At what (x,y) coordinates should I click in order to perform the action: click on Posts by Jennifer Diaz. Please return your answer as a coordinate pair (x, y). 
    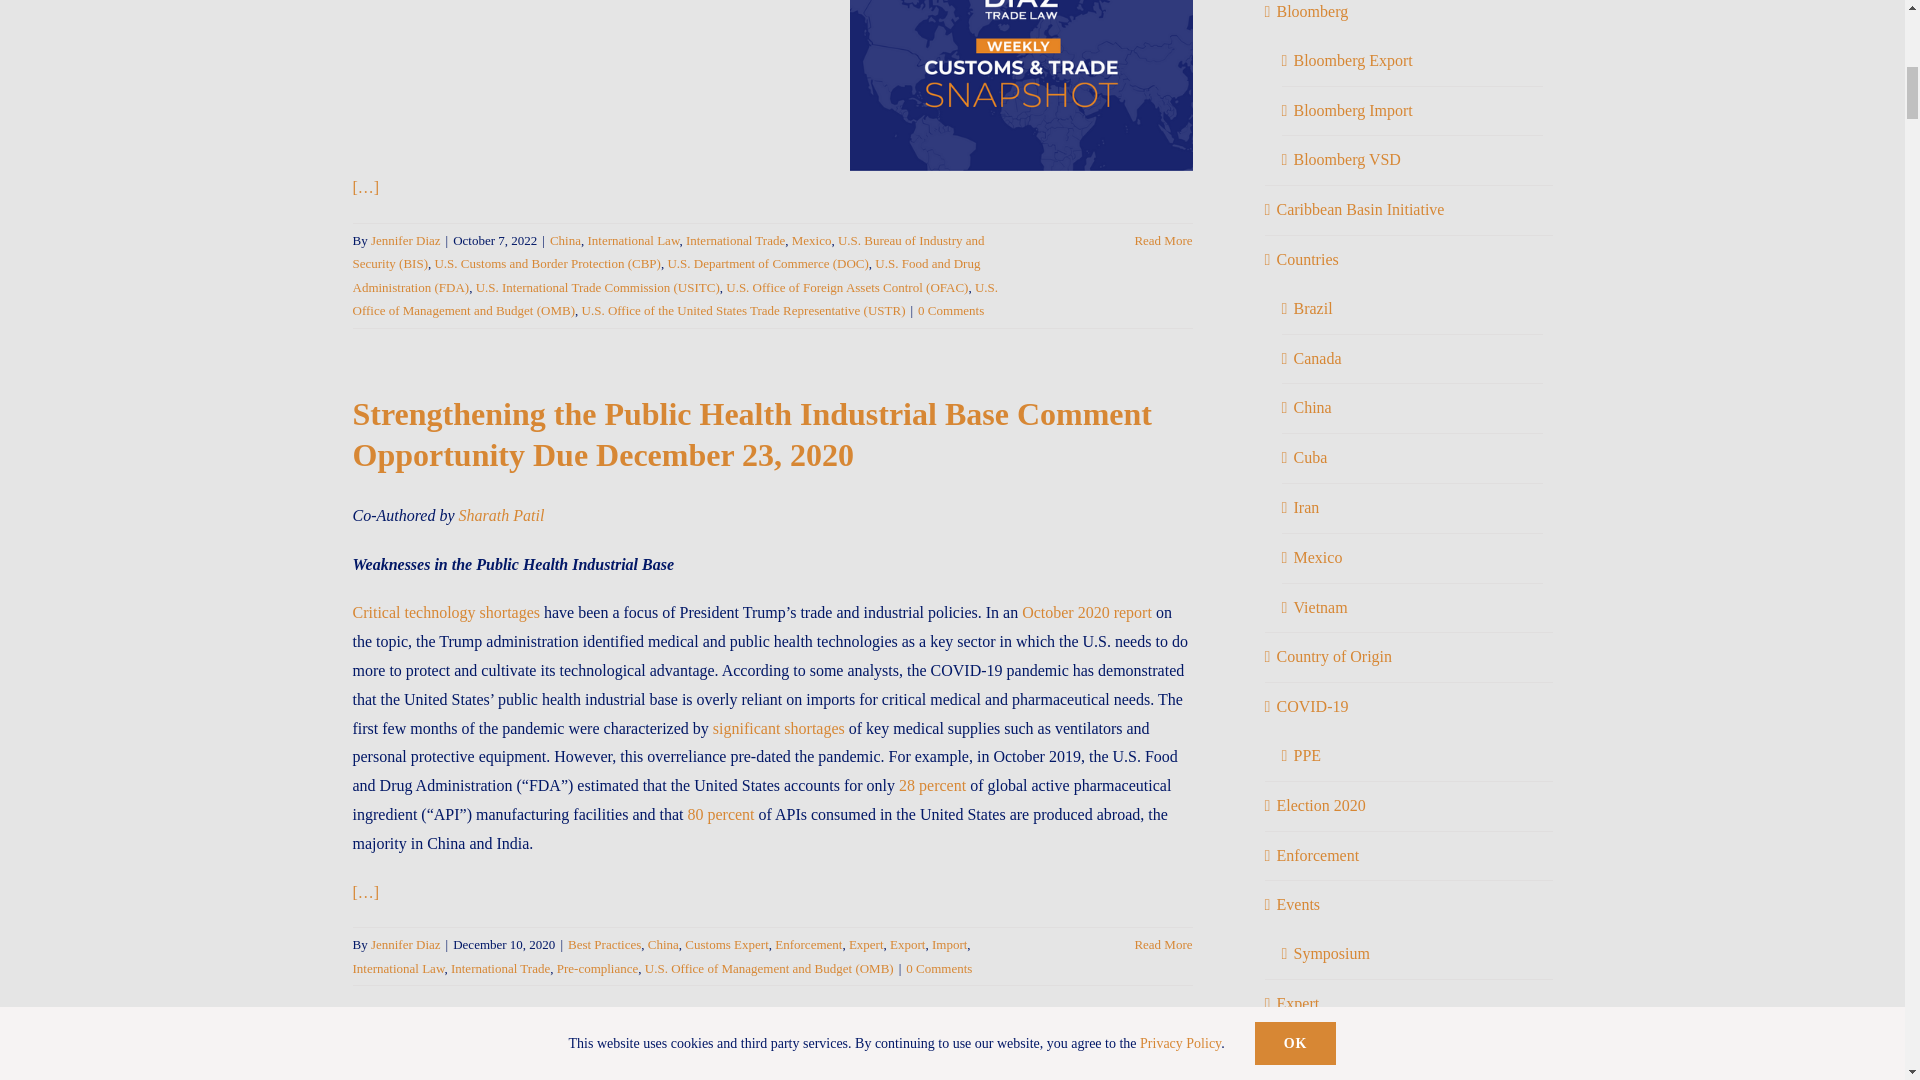
    Looking at the image, I should click on (406, 240).